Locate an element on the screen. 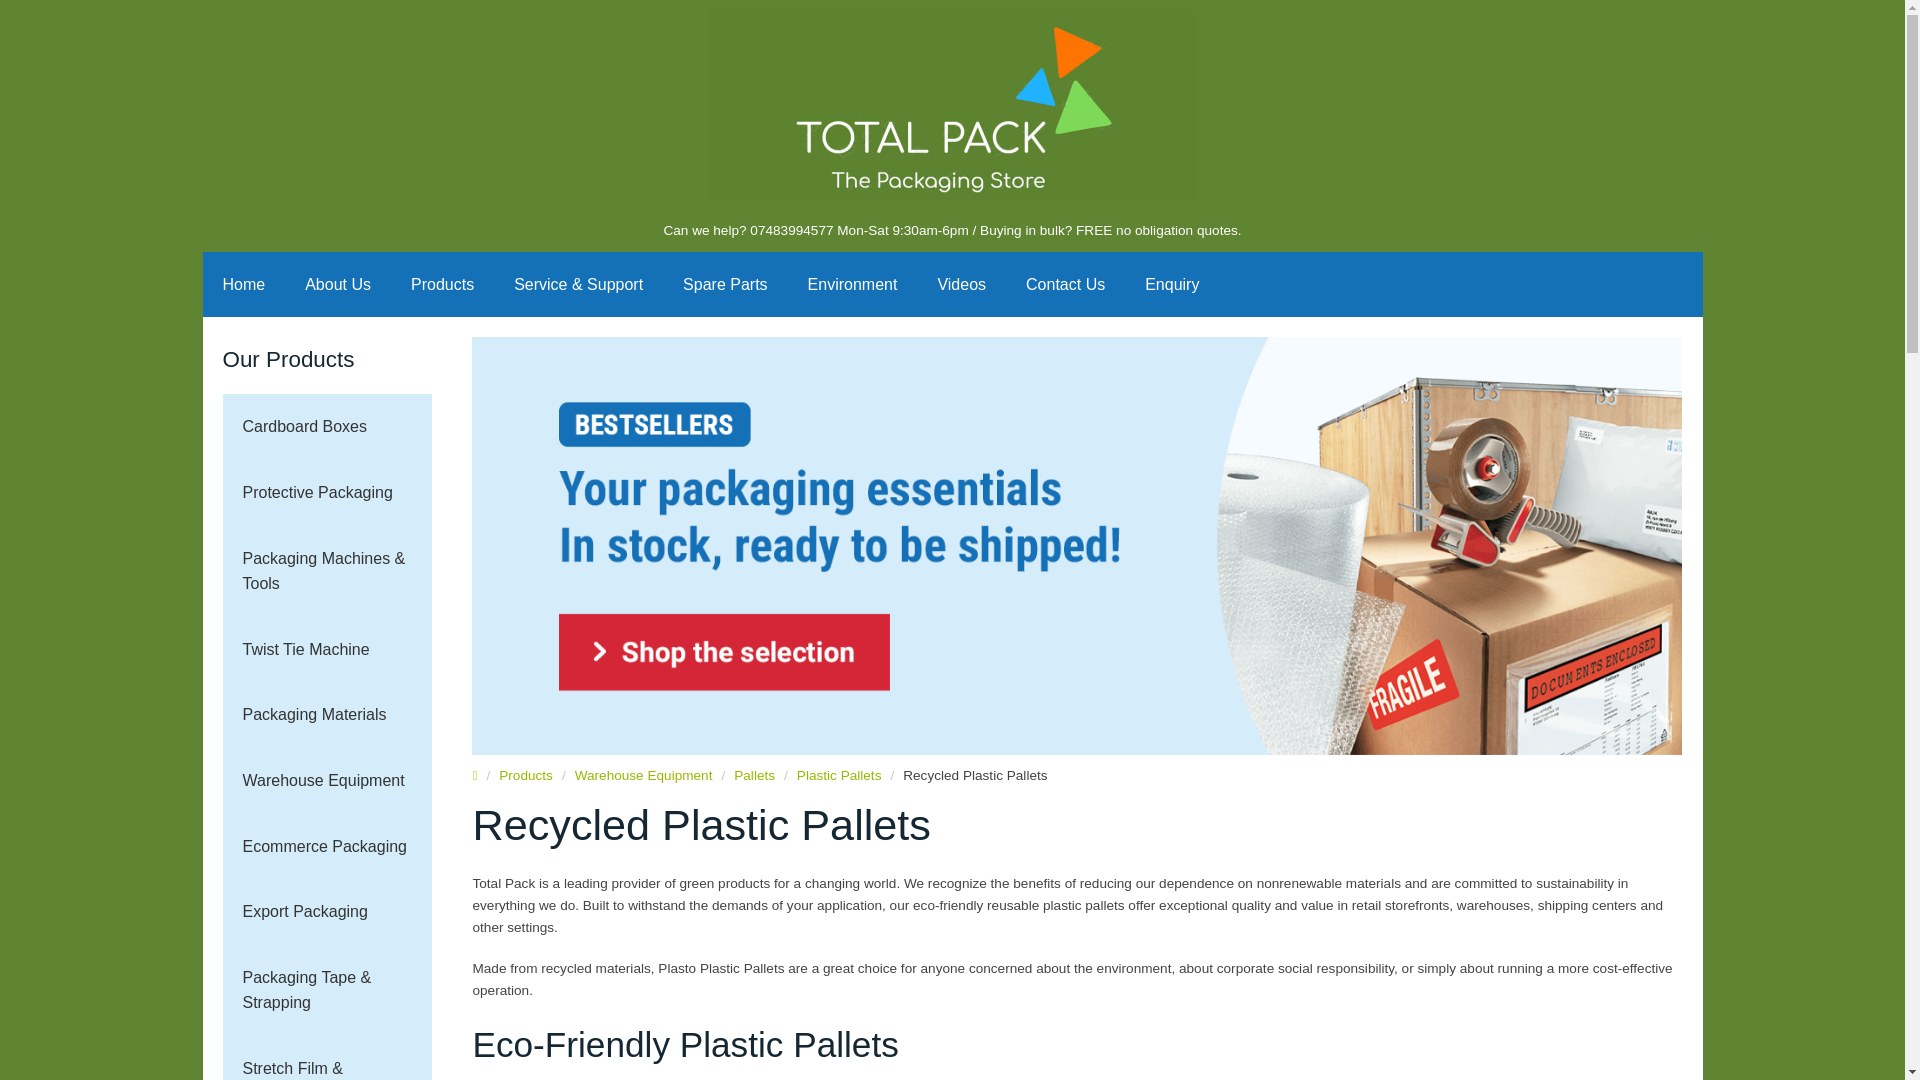  Ecommerce Packaging is located at coordinates (327, 847).